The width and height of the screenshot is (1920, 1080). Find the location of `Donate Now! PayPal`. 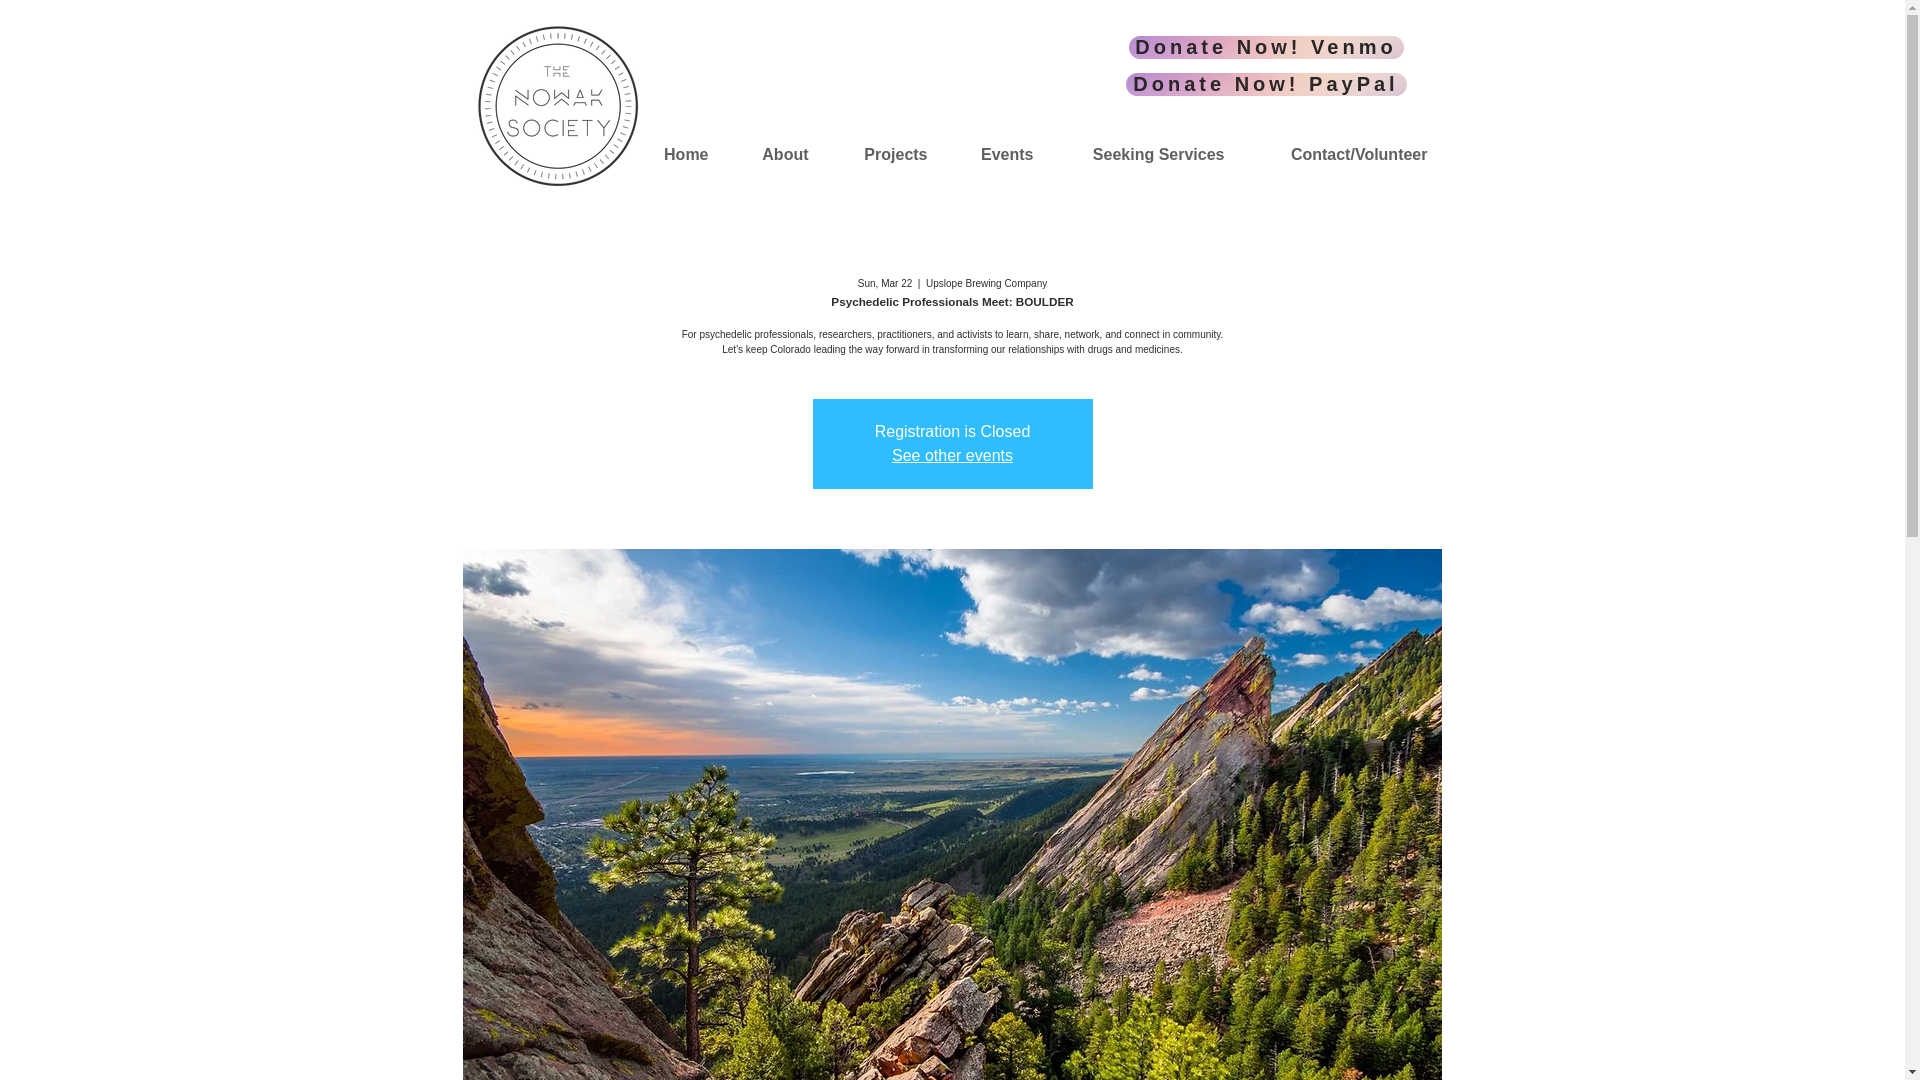

Donate Now! PayPal is located at coordinates (1266, 84).